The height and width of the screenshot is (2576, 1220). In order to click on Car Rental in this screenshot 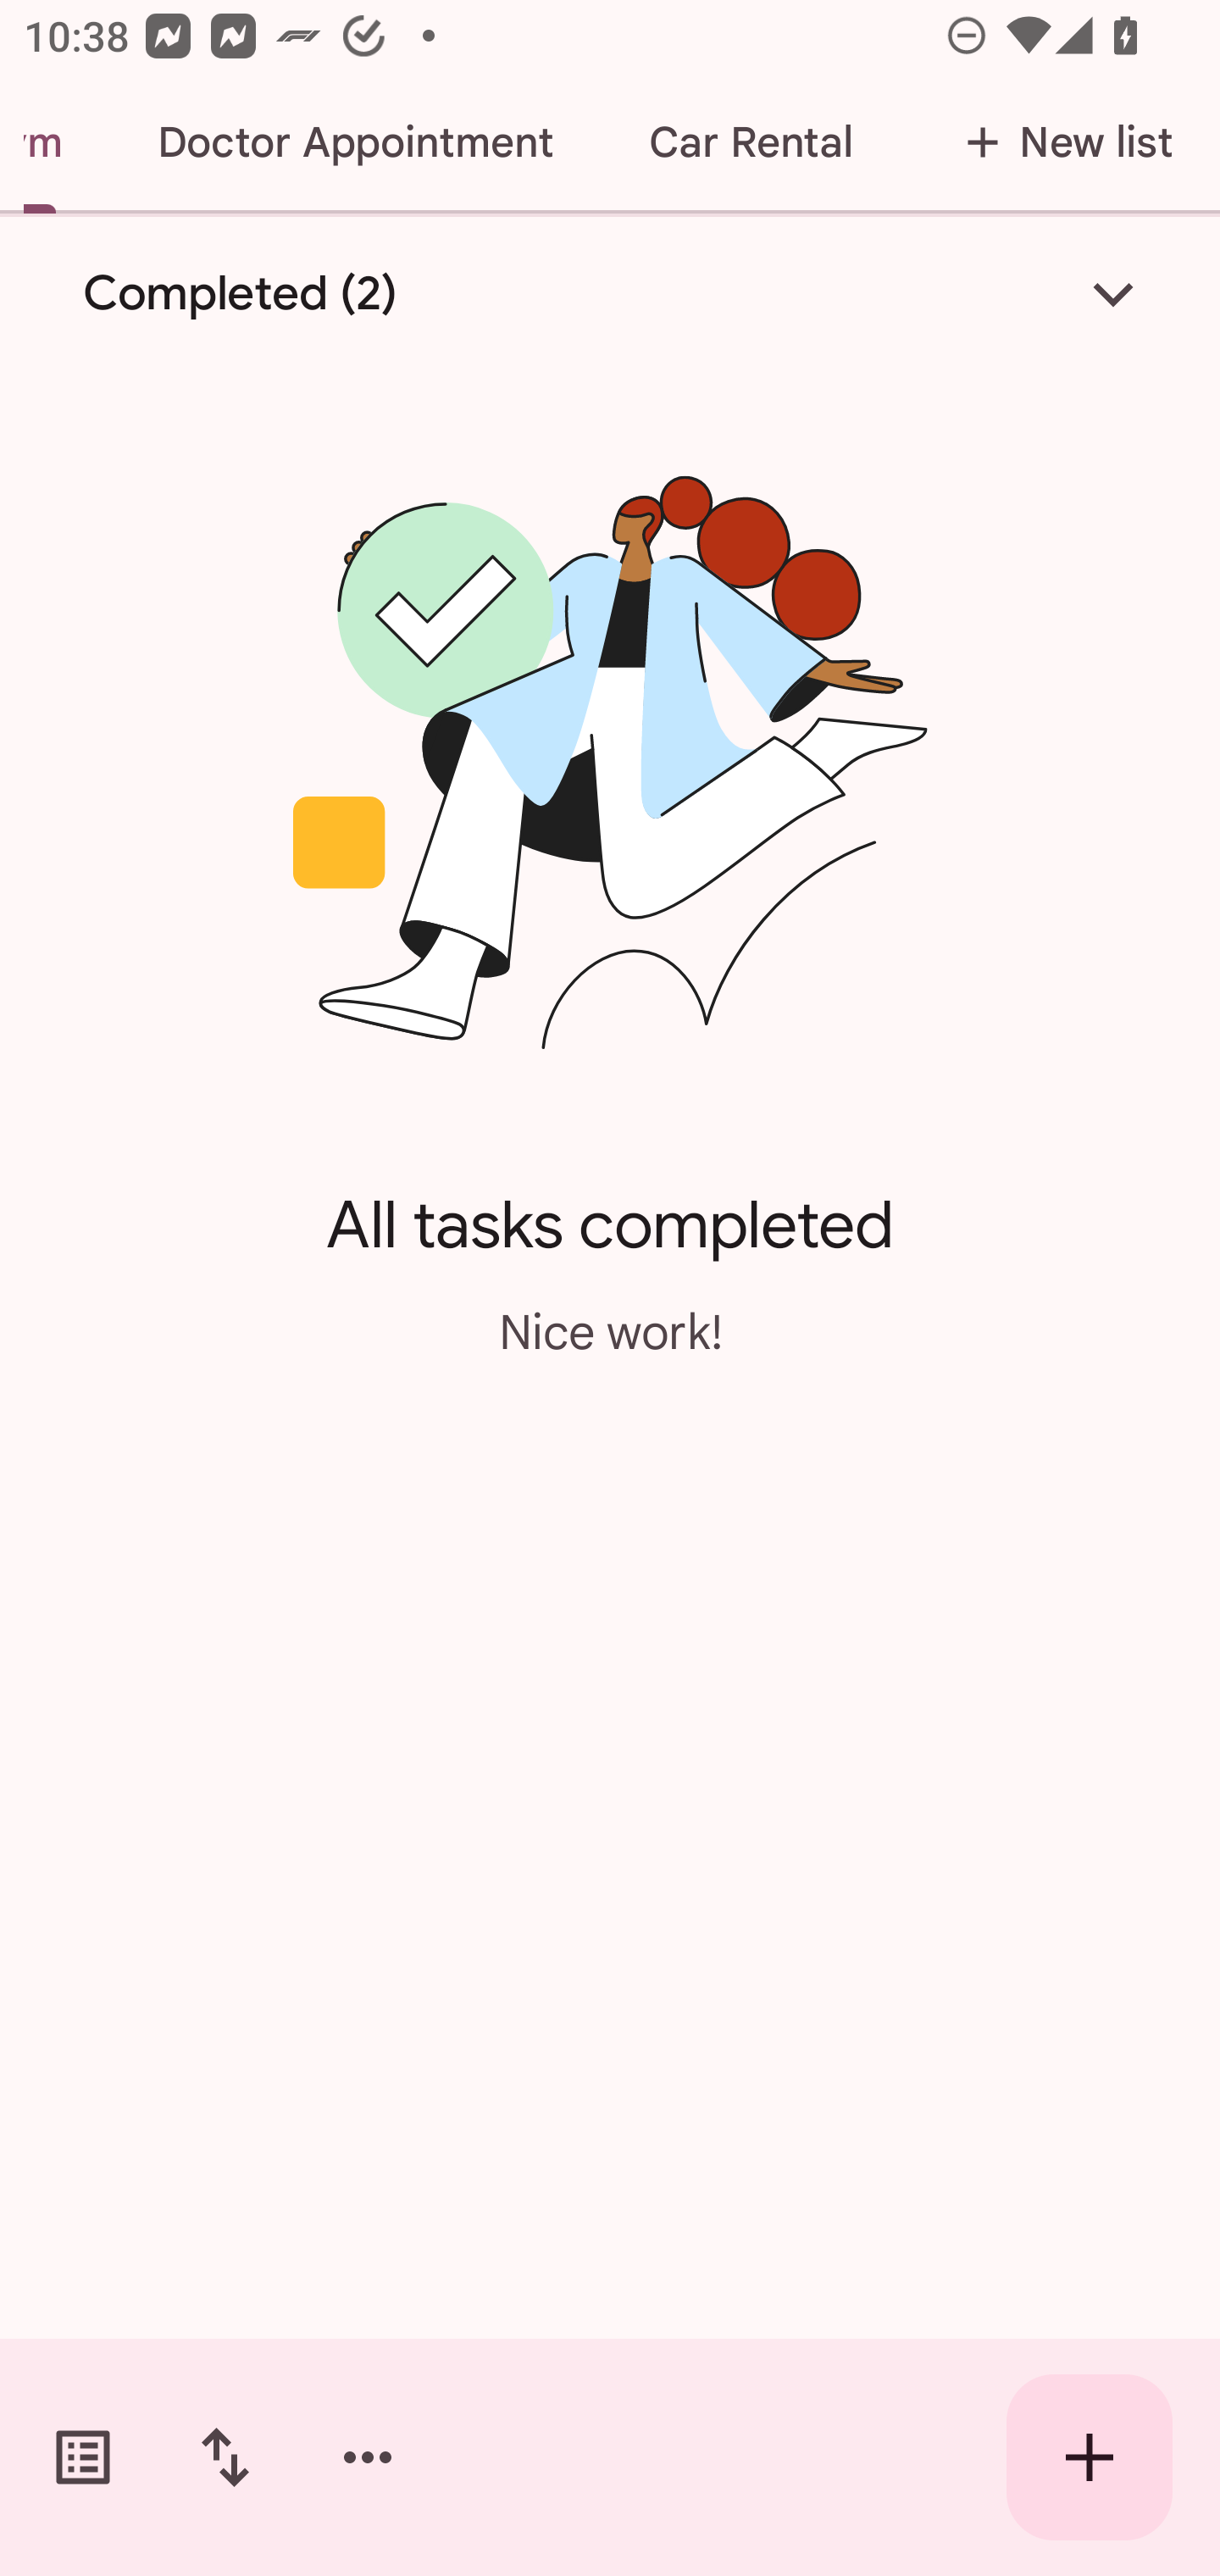, I will do `click(750, 142)`.